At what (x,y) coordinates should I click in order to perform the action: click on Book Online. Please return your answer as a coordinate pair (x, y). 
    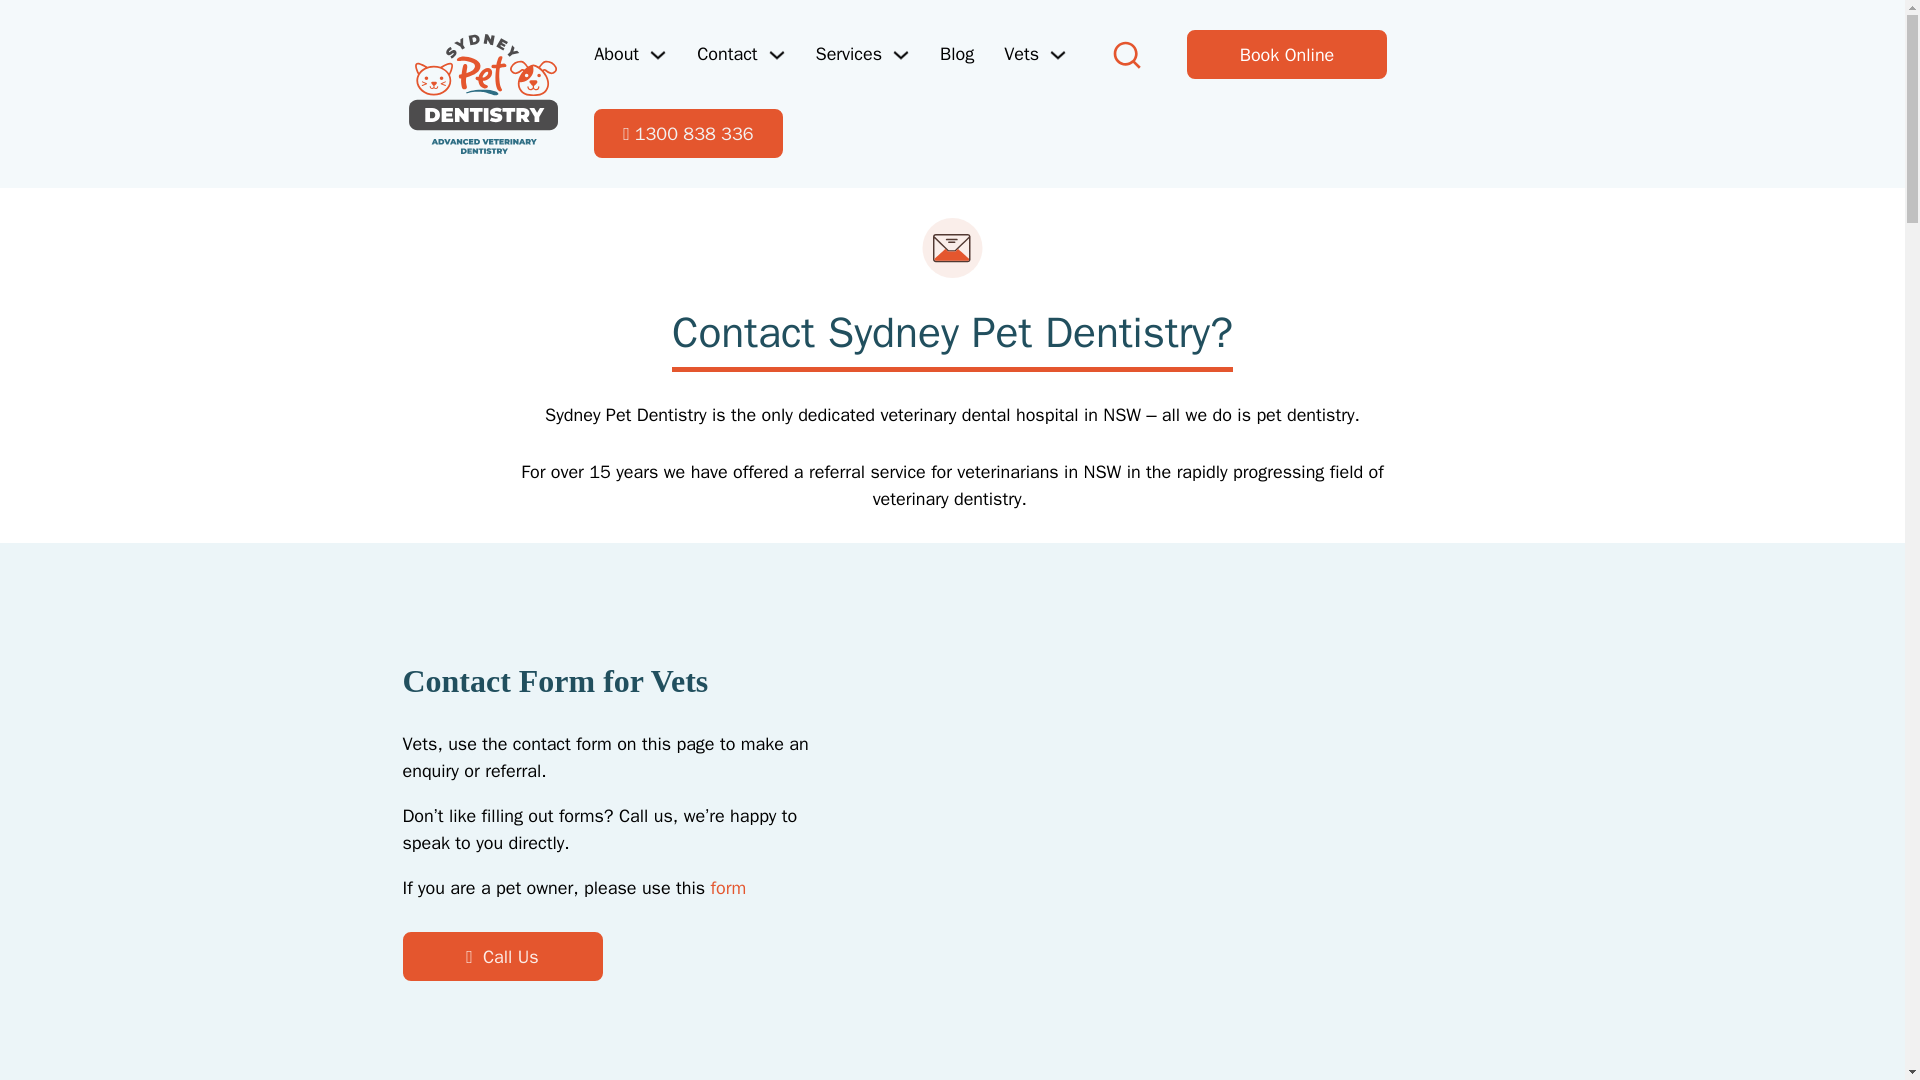
    Looking at the image, I should click on (1286, 54).